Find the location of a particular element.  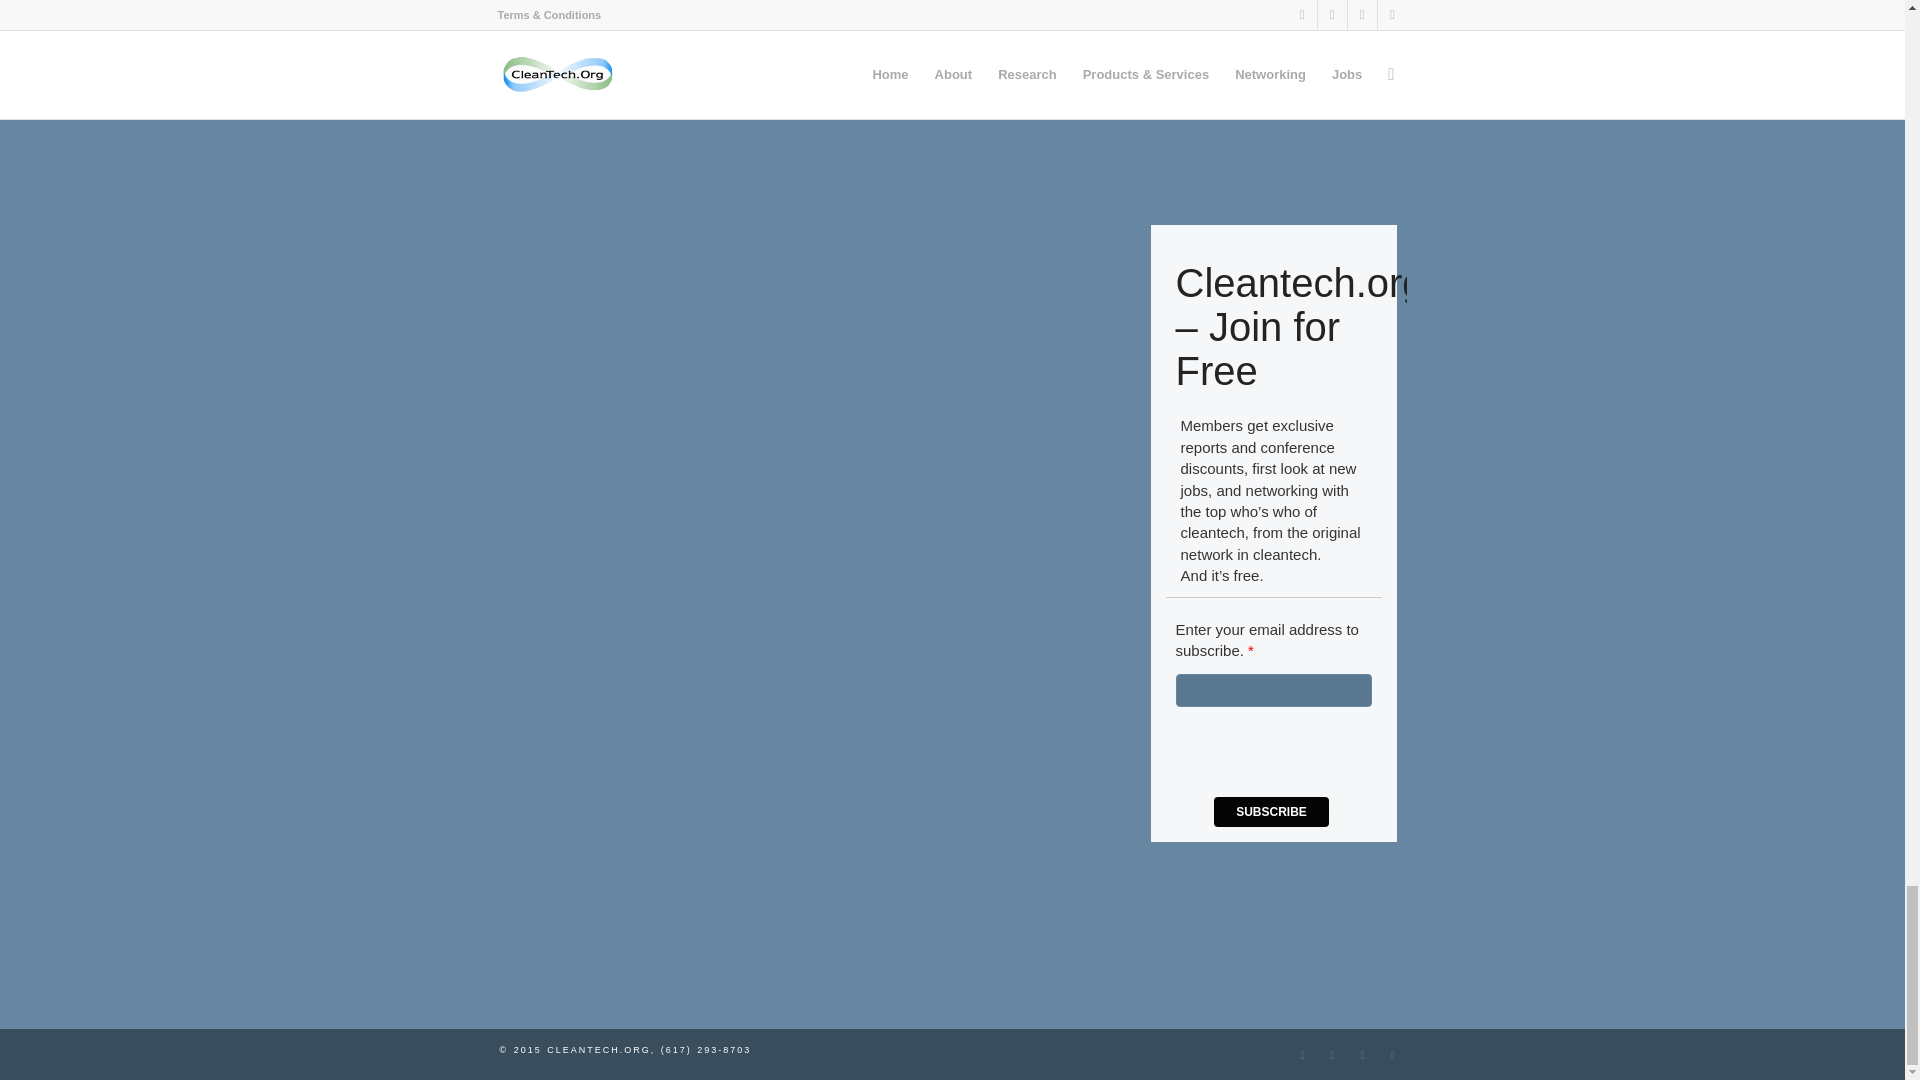

Twitter is located at coordinates (1332, 1055).